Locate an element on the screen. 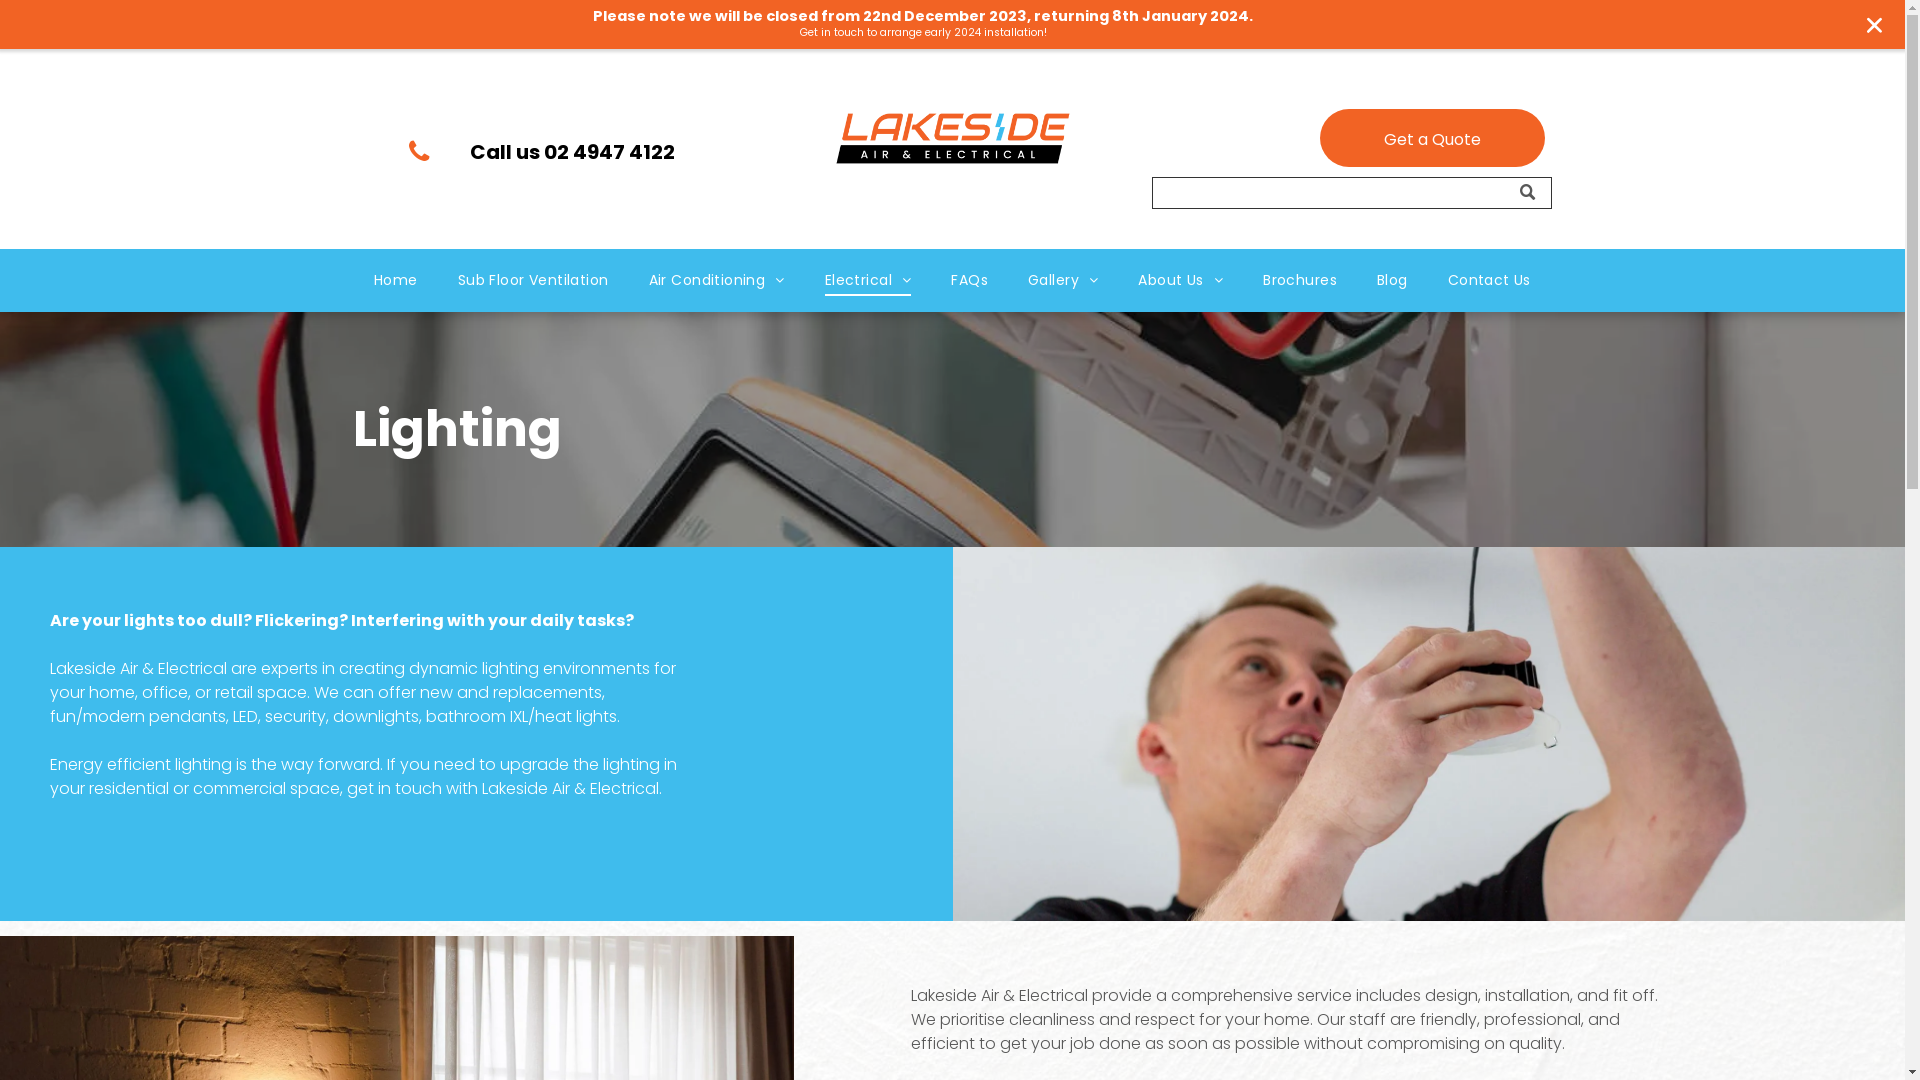 The width and height of the screenshot is (1920, 1080). Electrical is located at coordinates (868, 280).